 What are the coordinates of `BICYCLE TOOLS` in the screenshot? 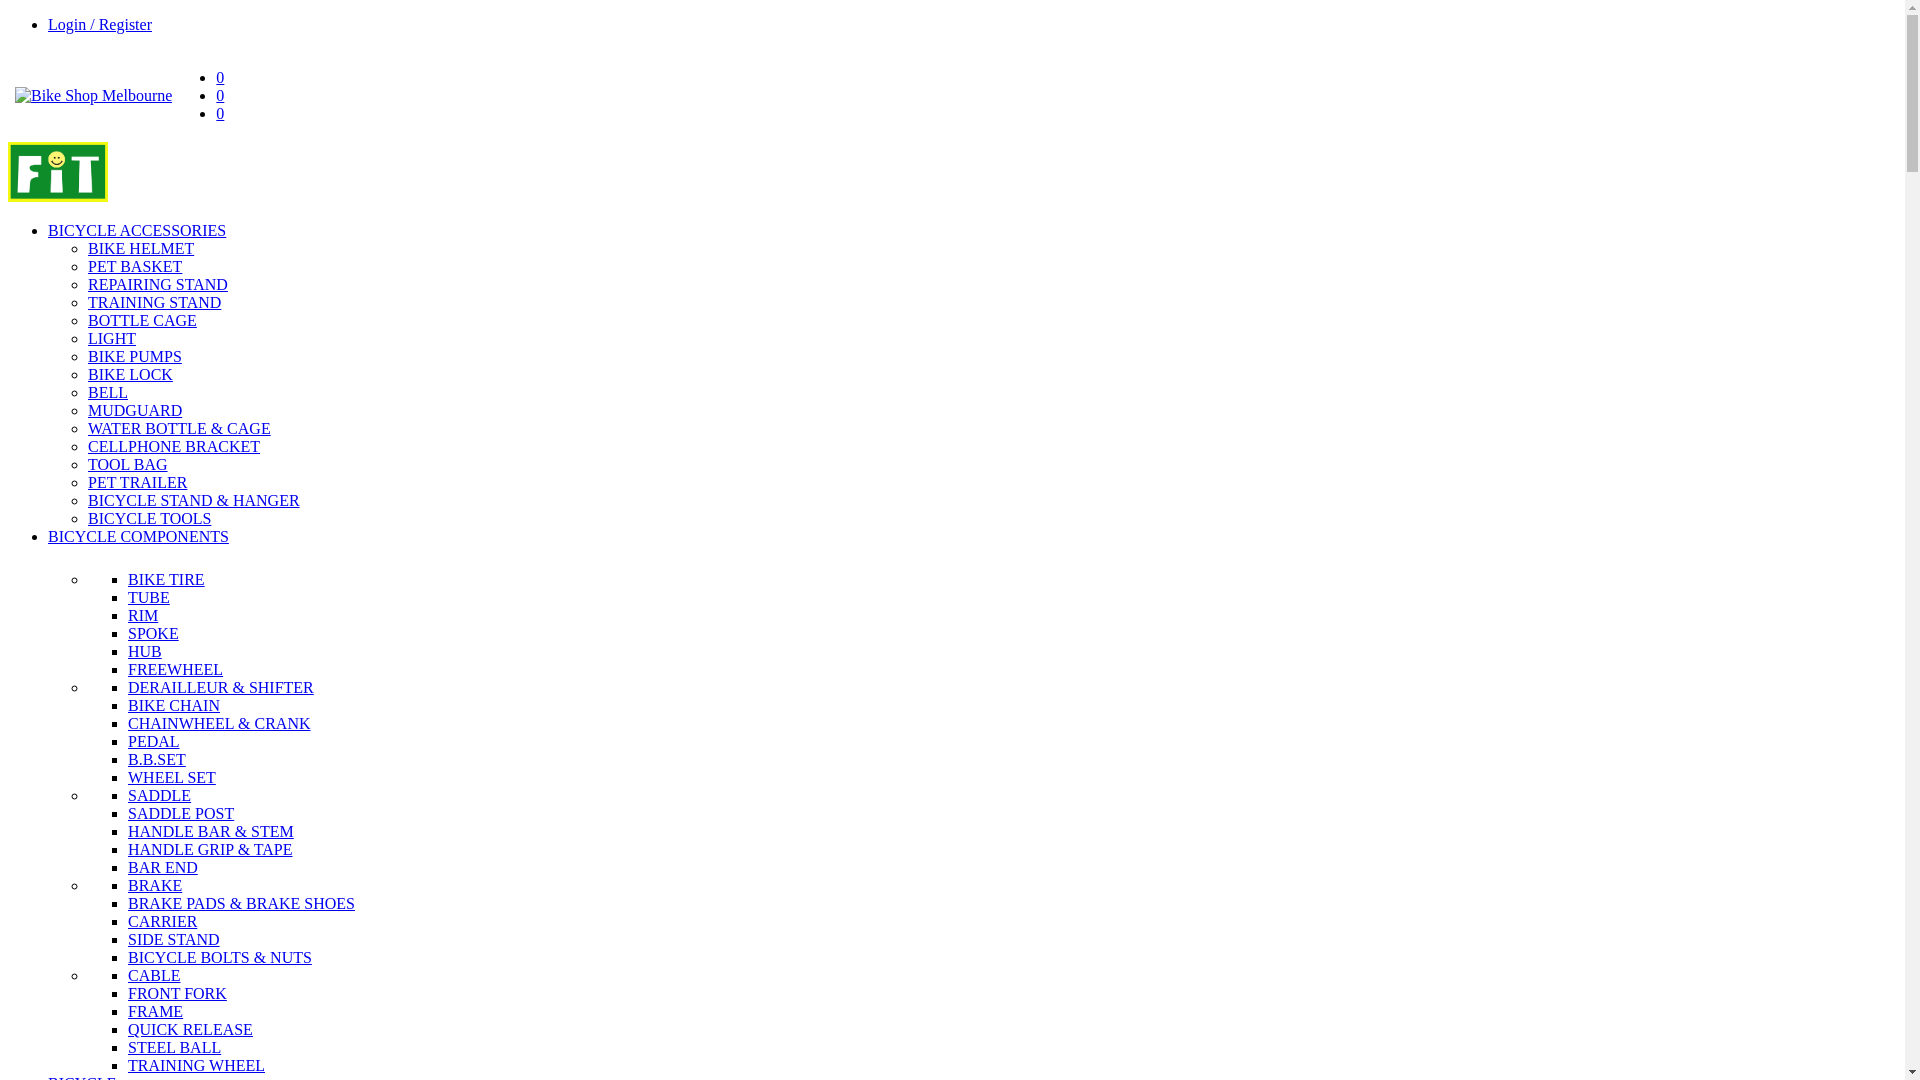 It's located at (150, 518).